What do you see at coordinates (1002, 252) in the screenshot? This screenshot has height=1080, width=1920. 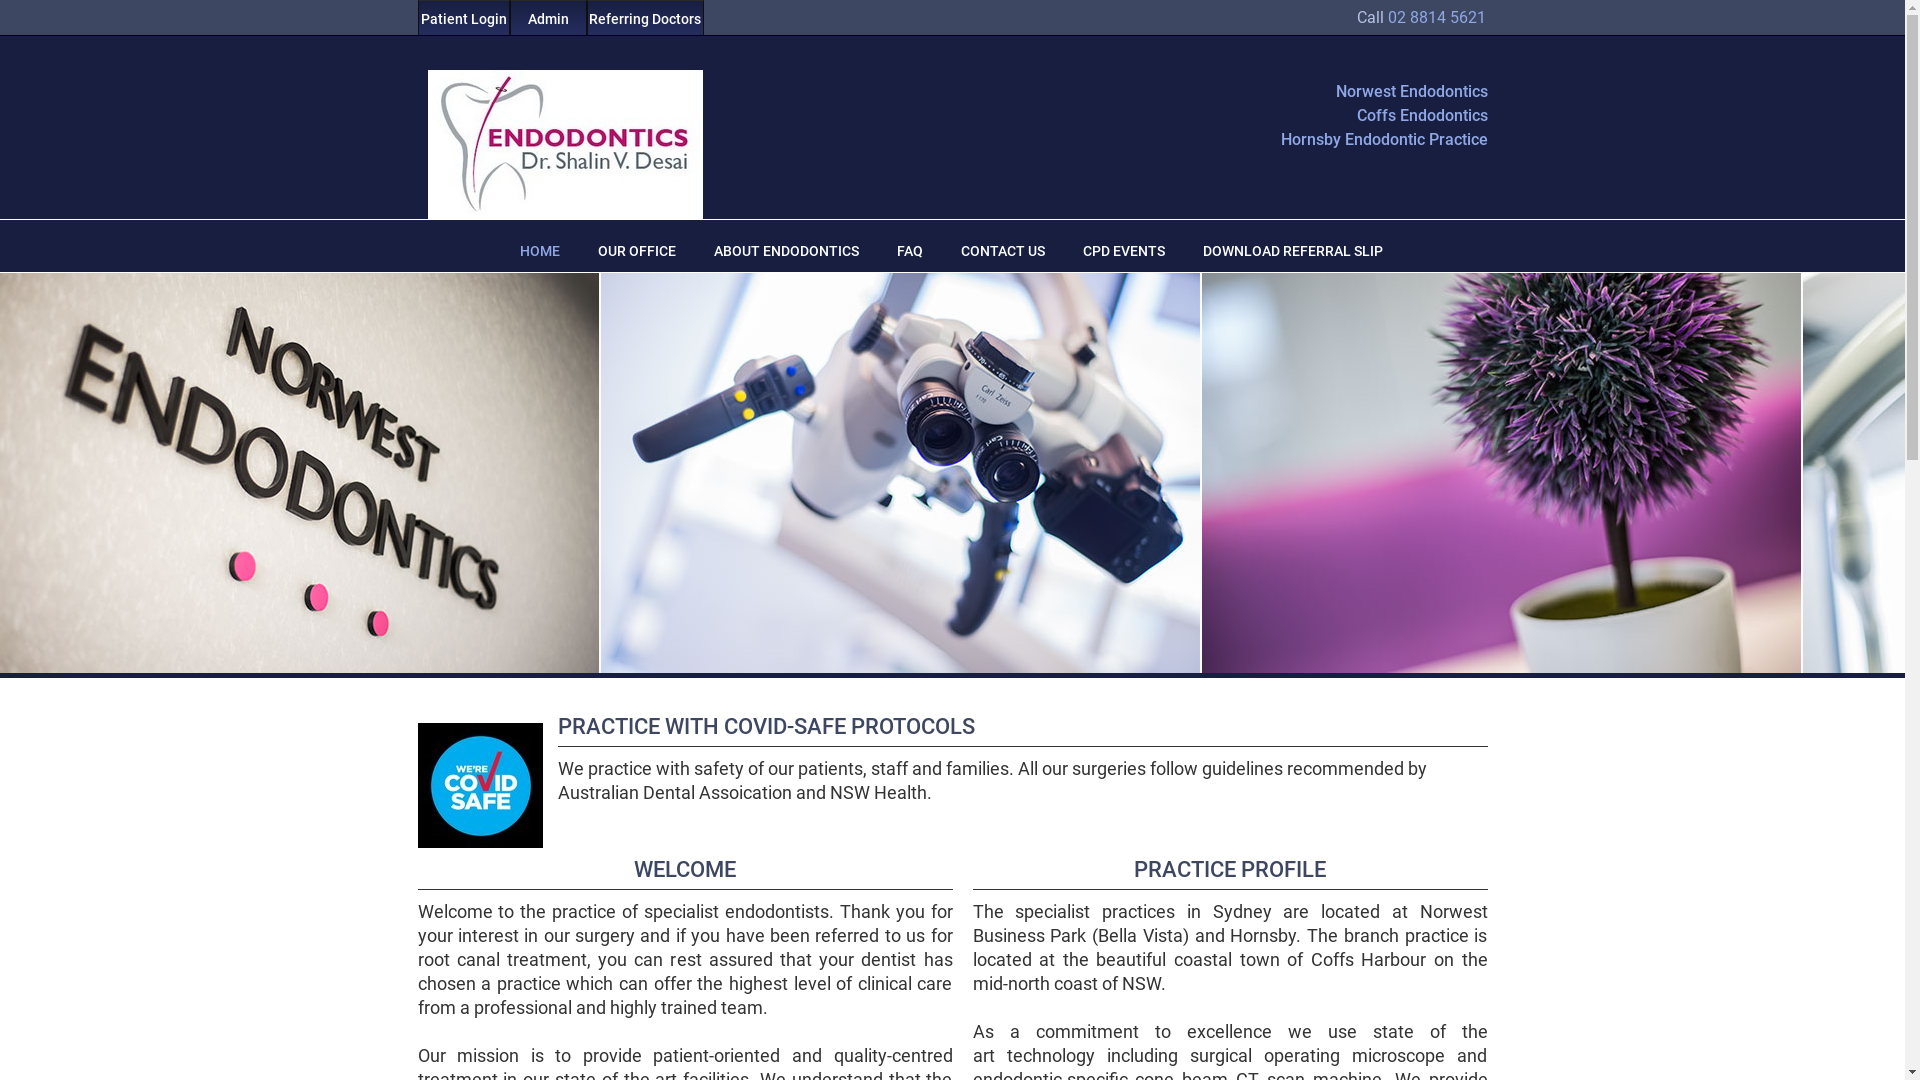 I see `CONTACT US` at bounding box center [1002, 252].